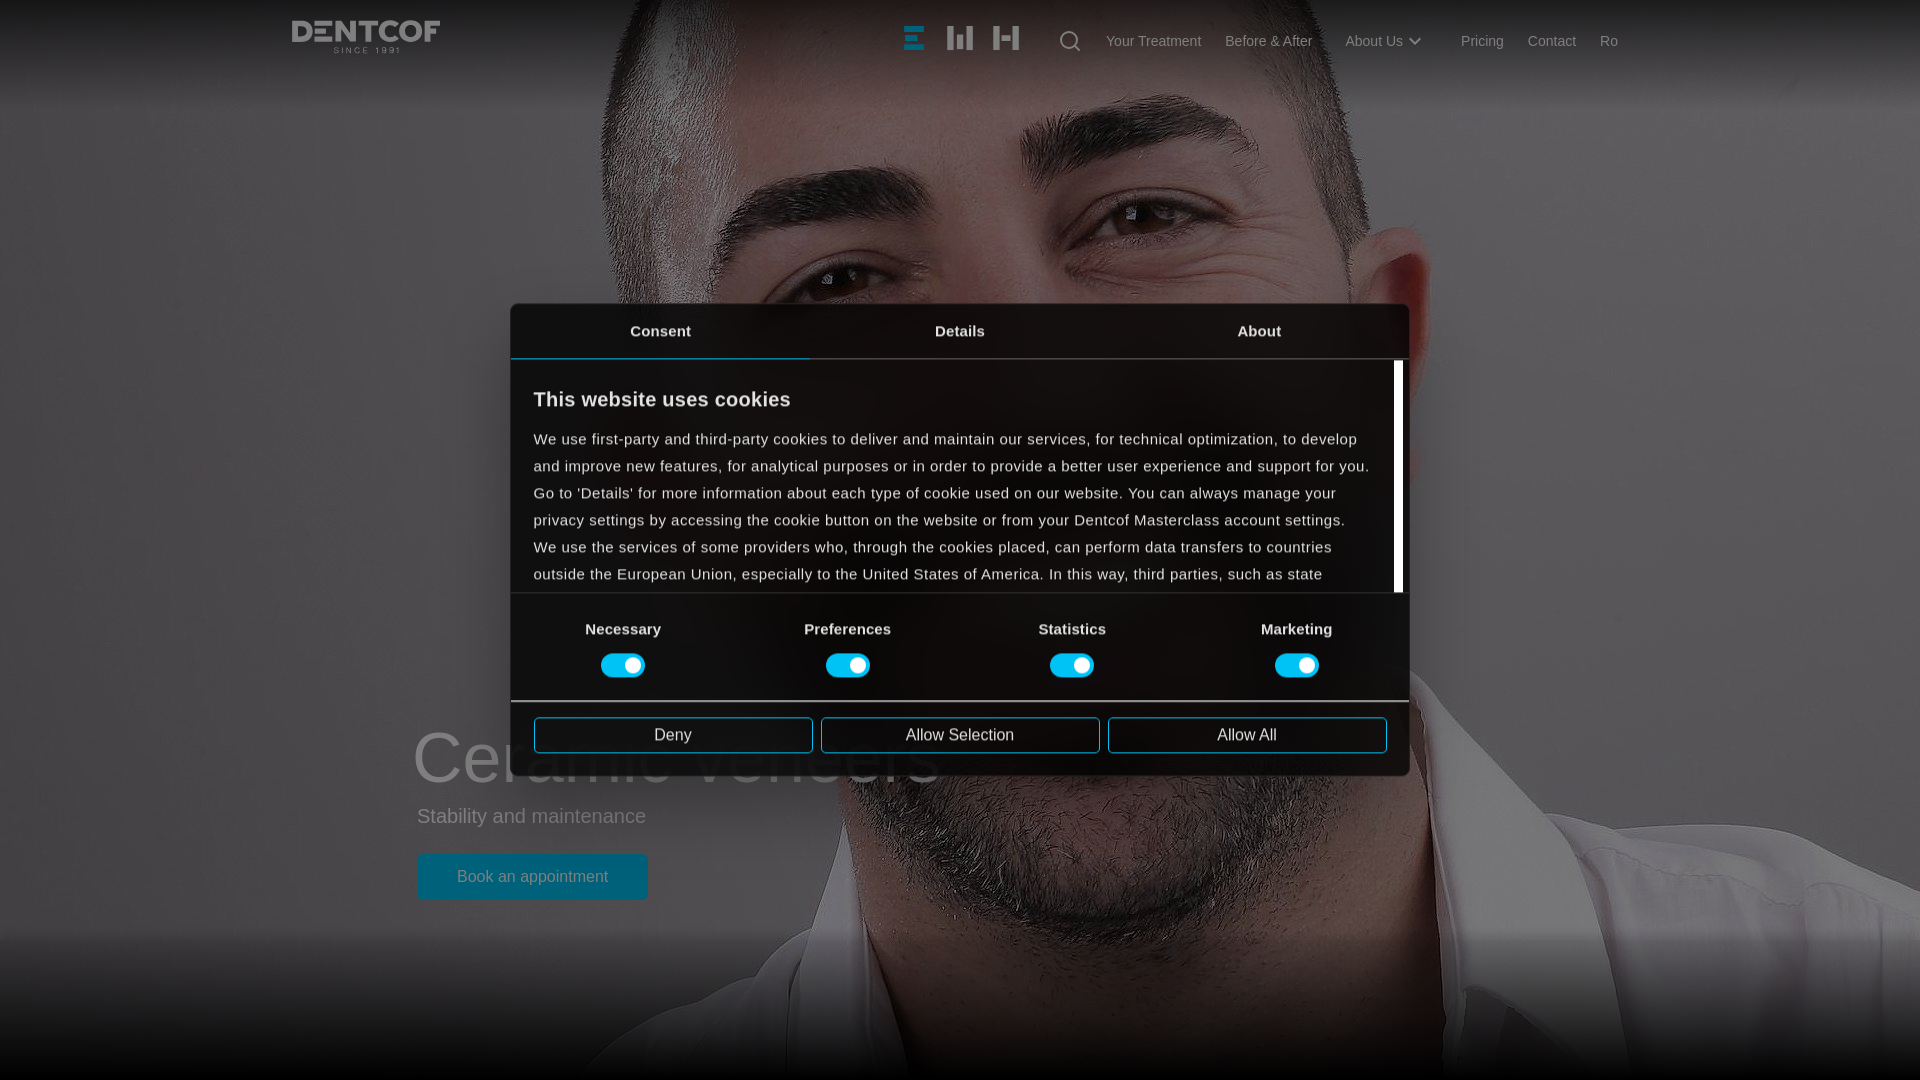 This screenshot has width=1920, height=1080. I want to click on Deny, so click(672, 734).